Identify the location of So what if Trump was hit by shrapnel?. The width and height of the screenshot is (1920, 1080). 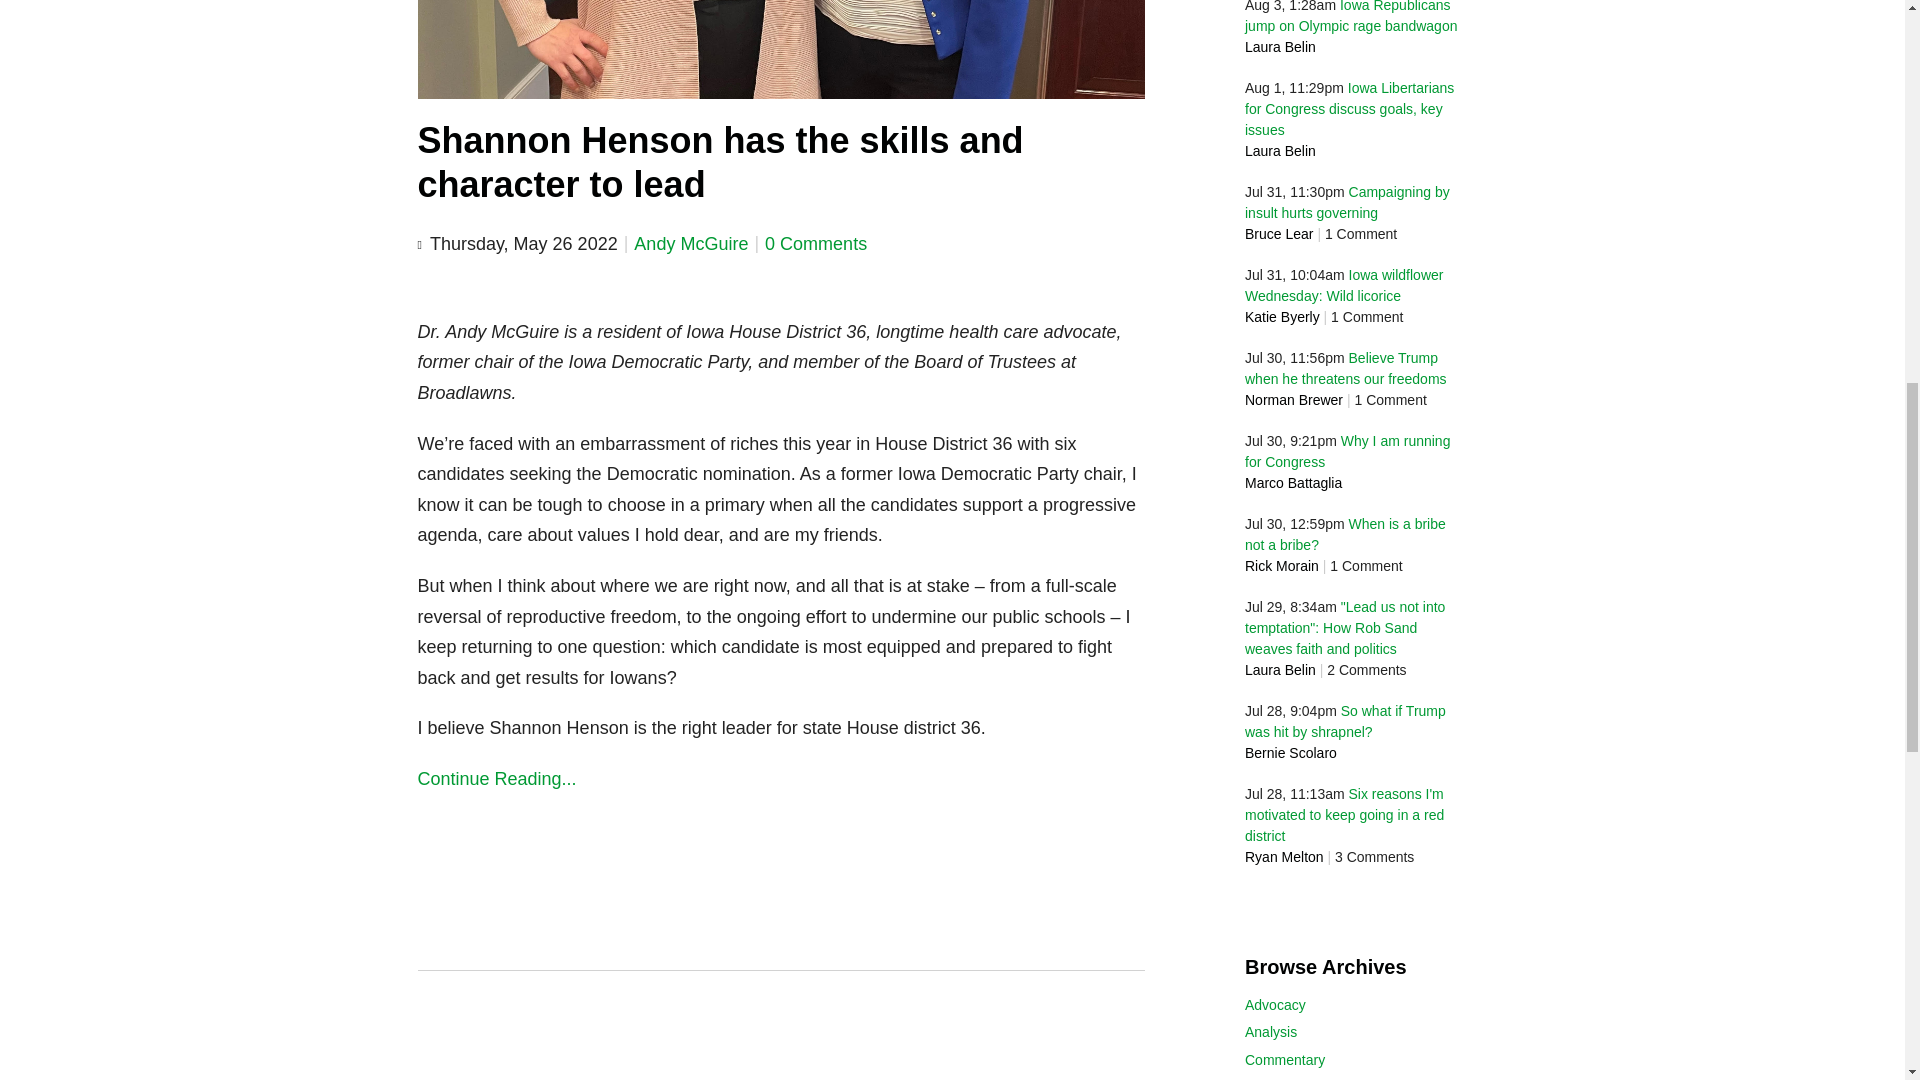
(1344, 721).